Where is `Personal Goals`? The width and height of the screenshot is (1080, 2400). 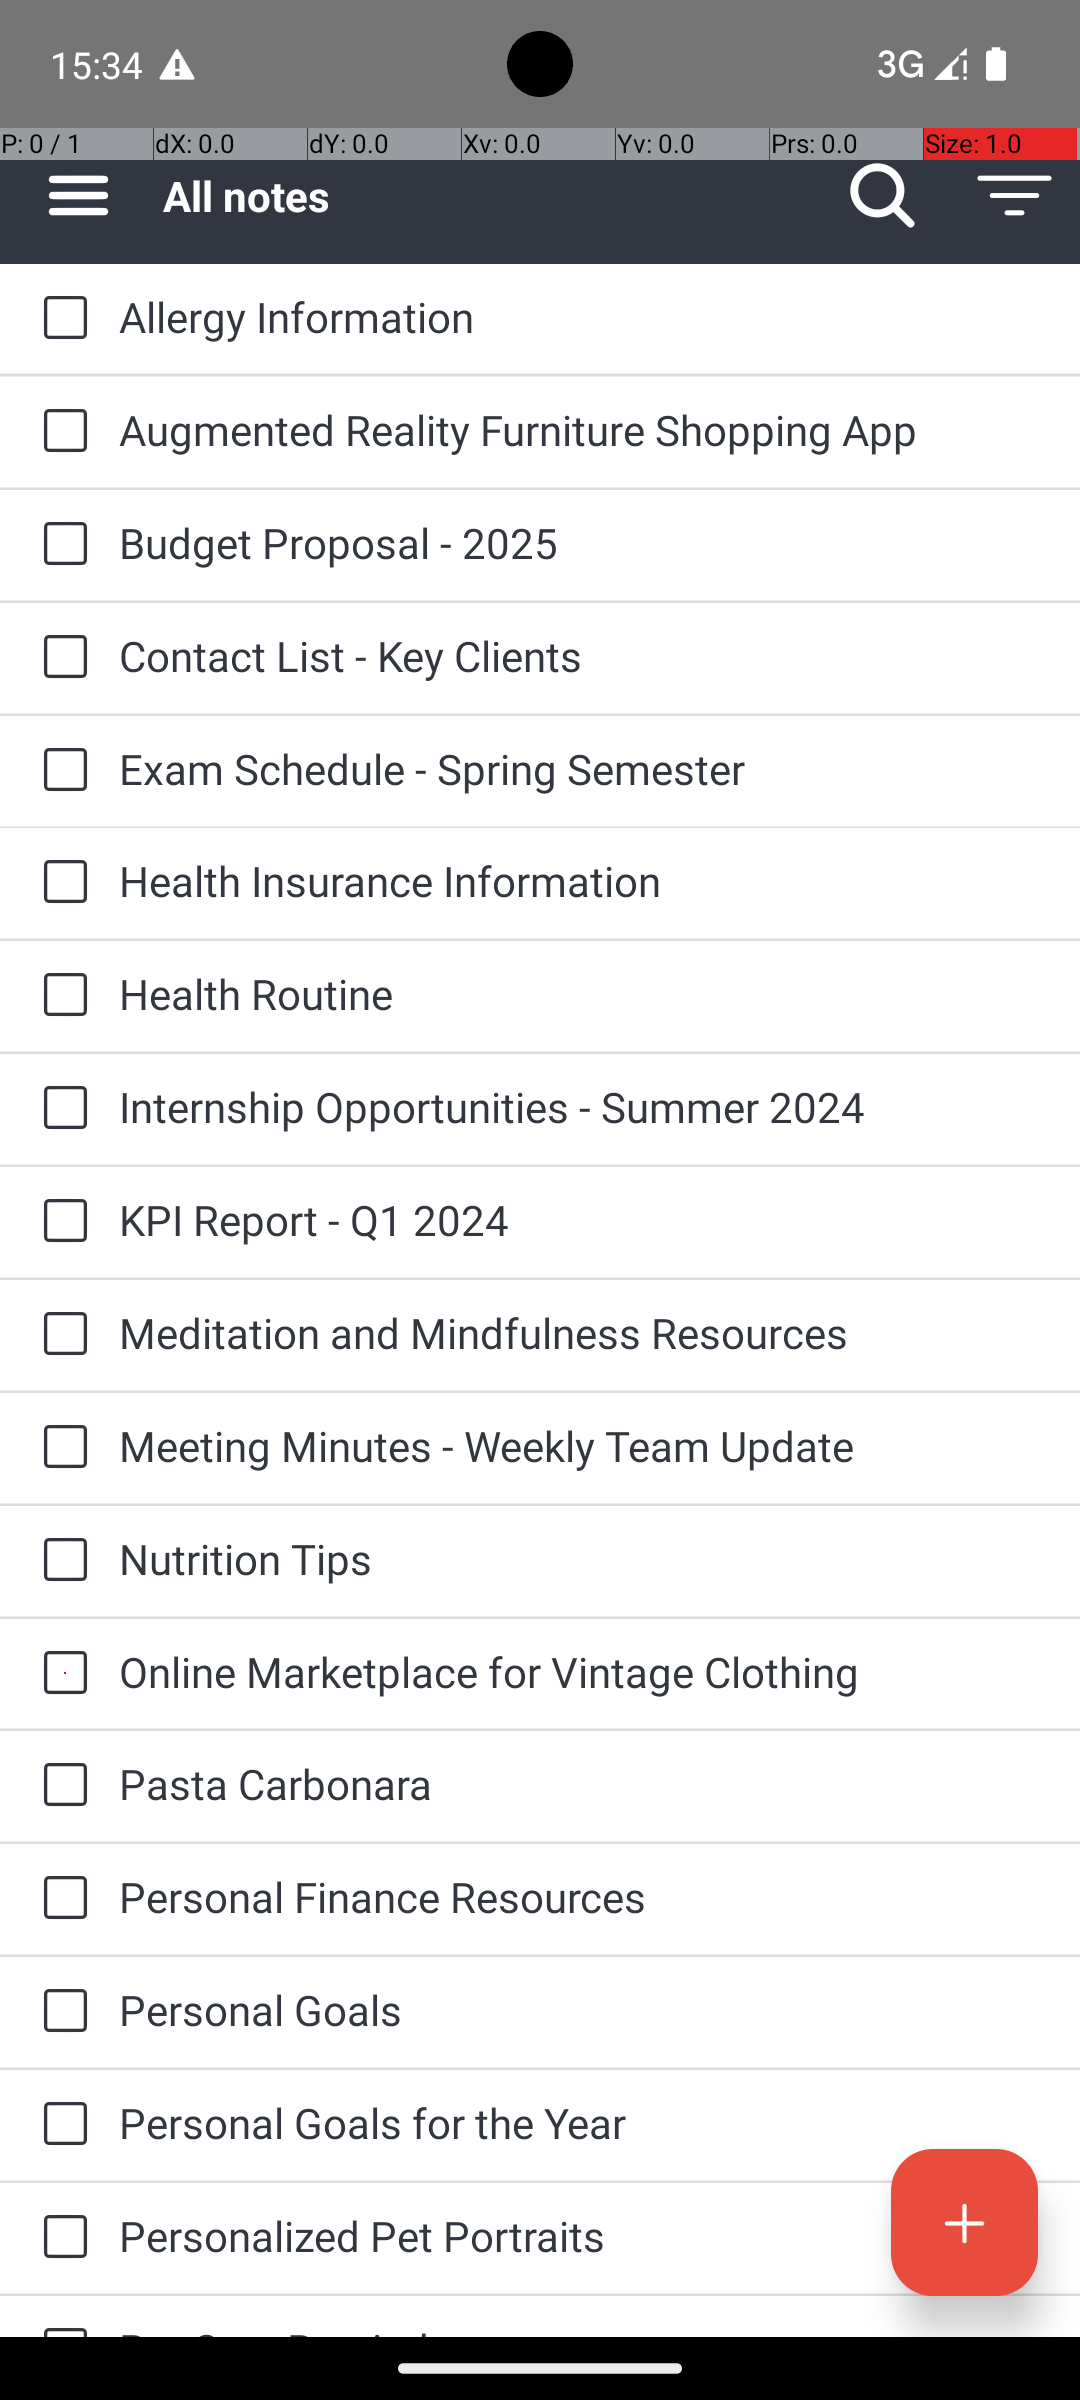 Personal Goals is located at coordinates (580, 2010).